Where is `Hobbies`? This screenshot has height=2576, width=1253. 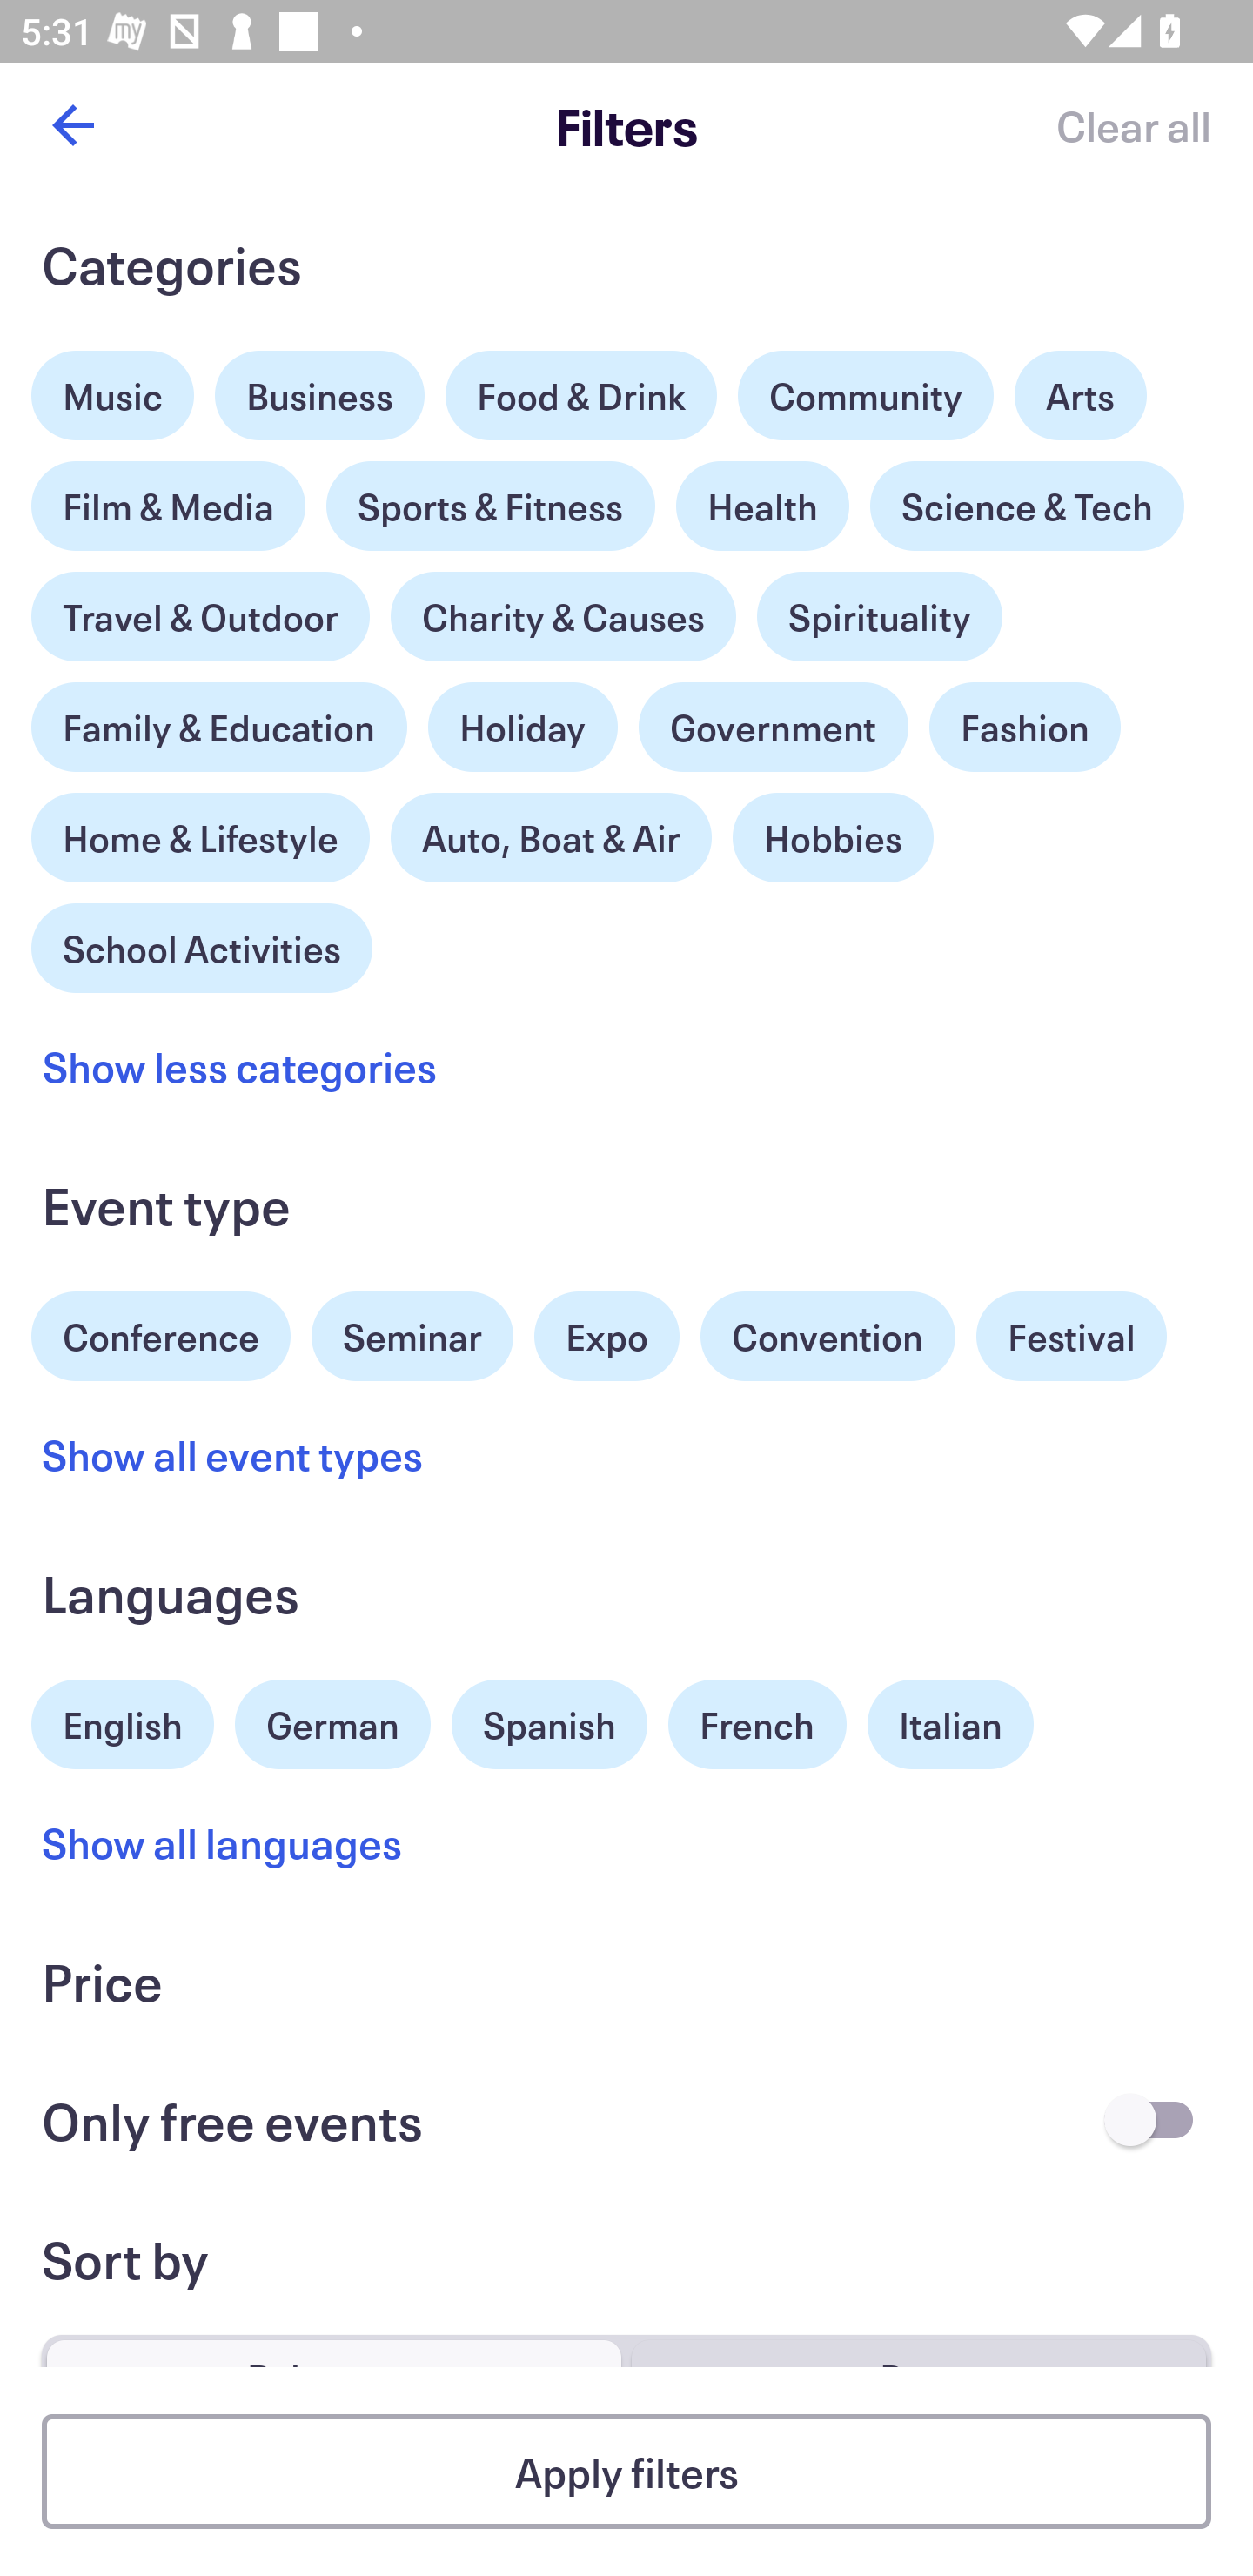
Hobbies is located at coordinates (833, 838).